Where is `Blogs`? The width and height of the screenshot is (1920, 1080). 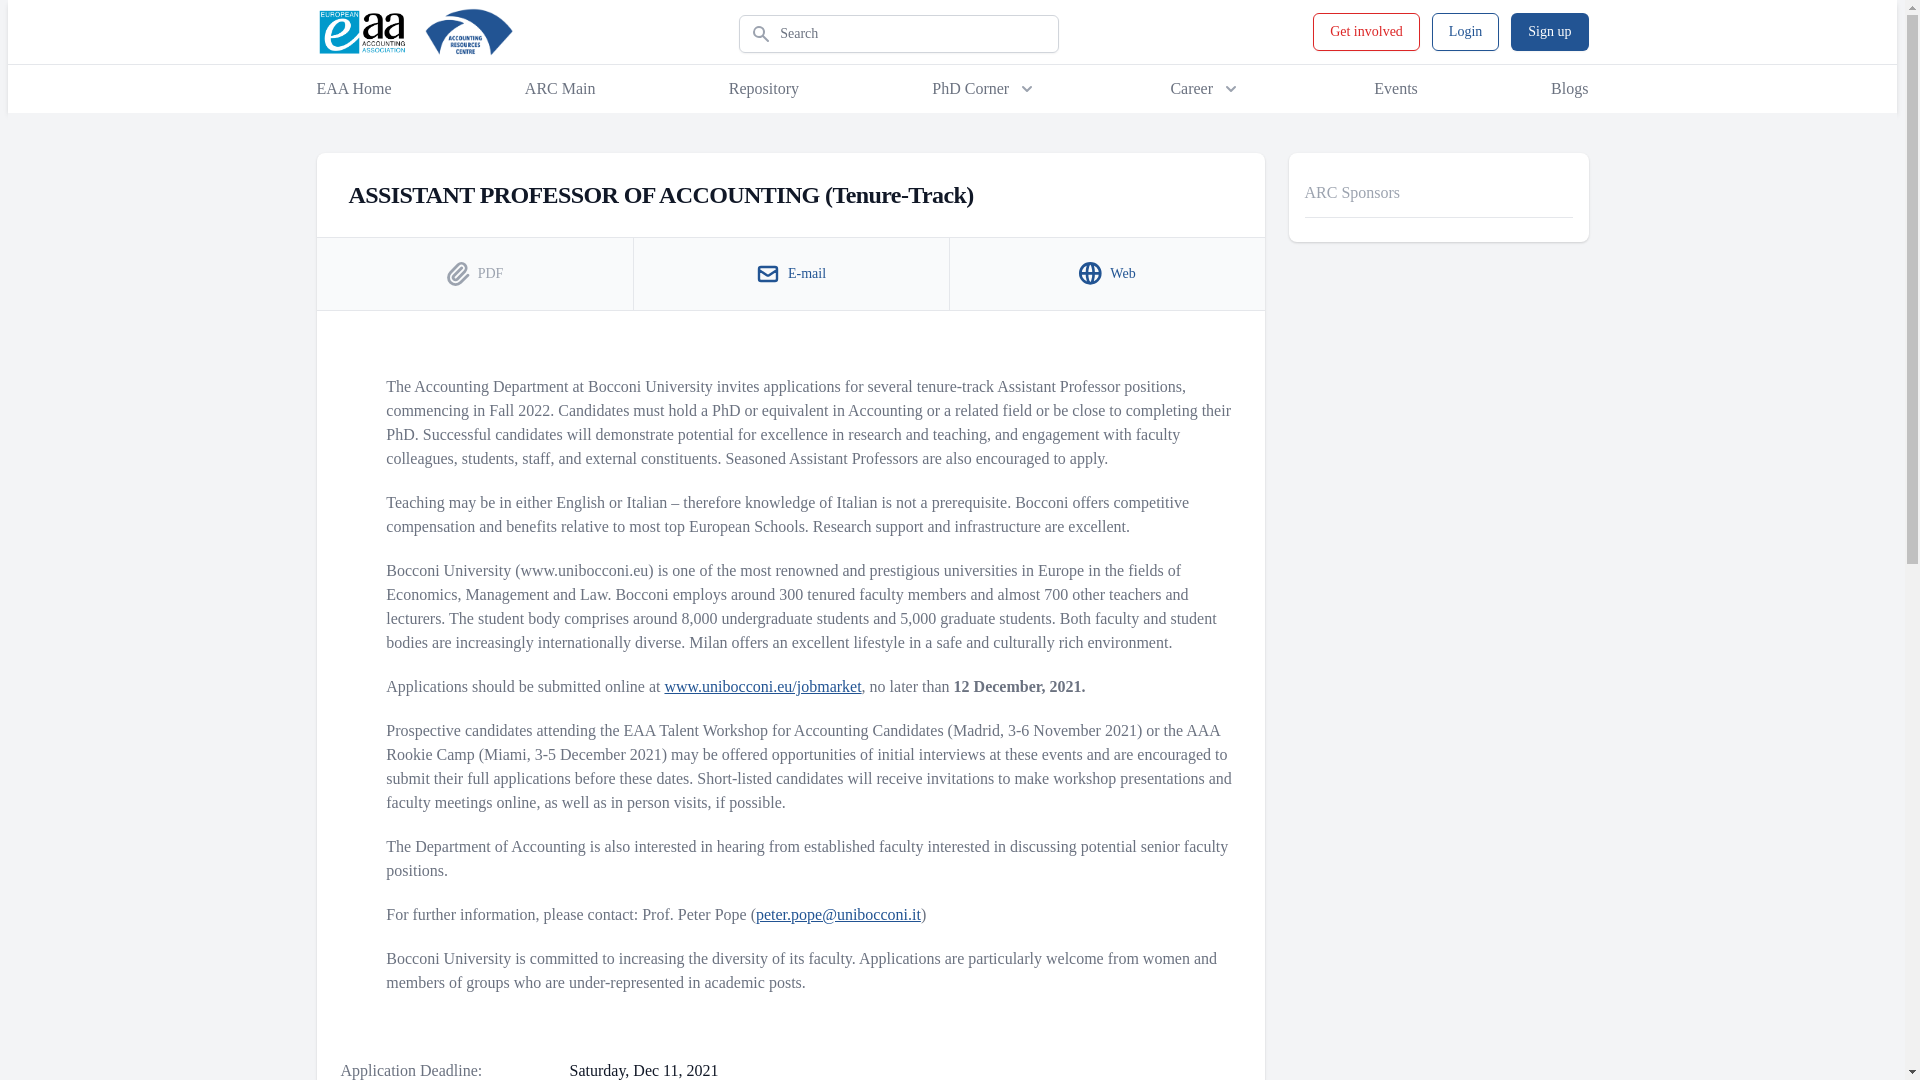 Blogs is located at coordinates (1569, 88).